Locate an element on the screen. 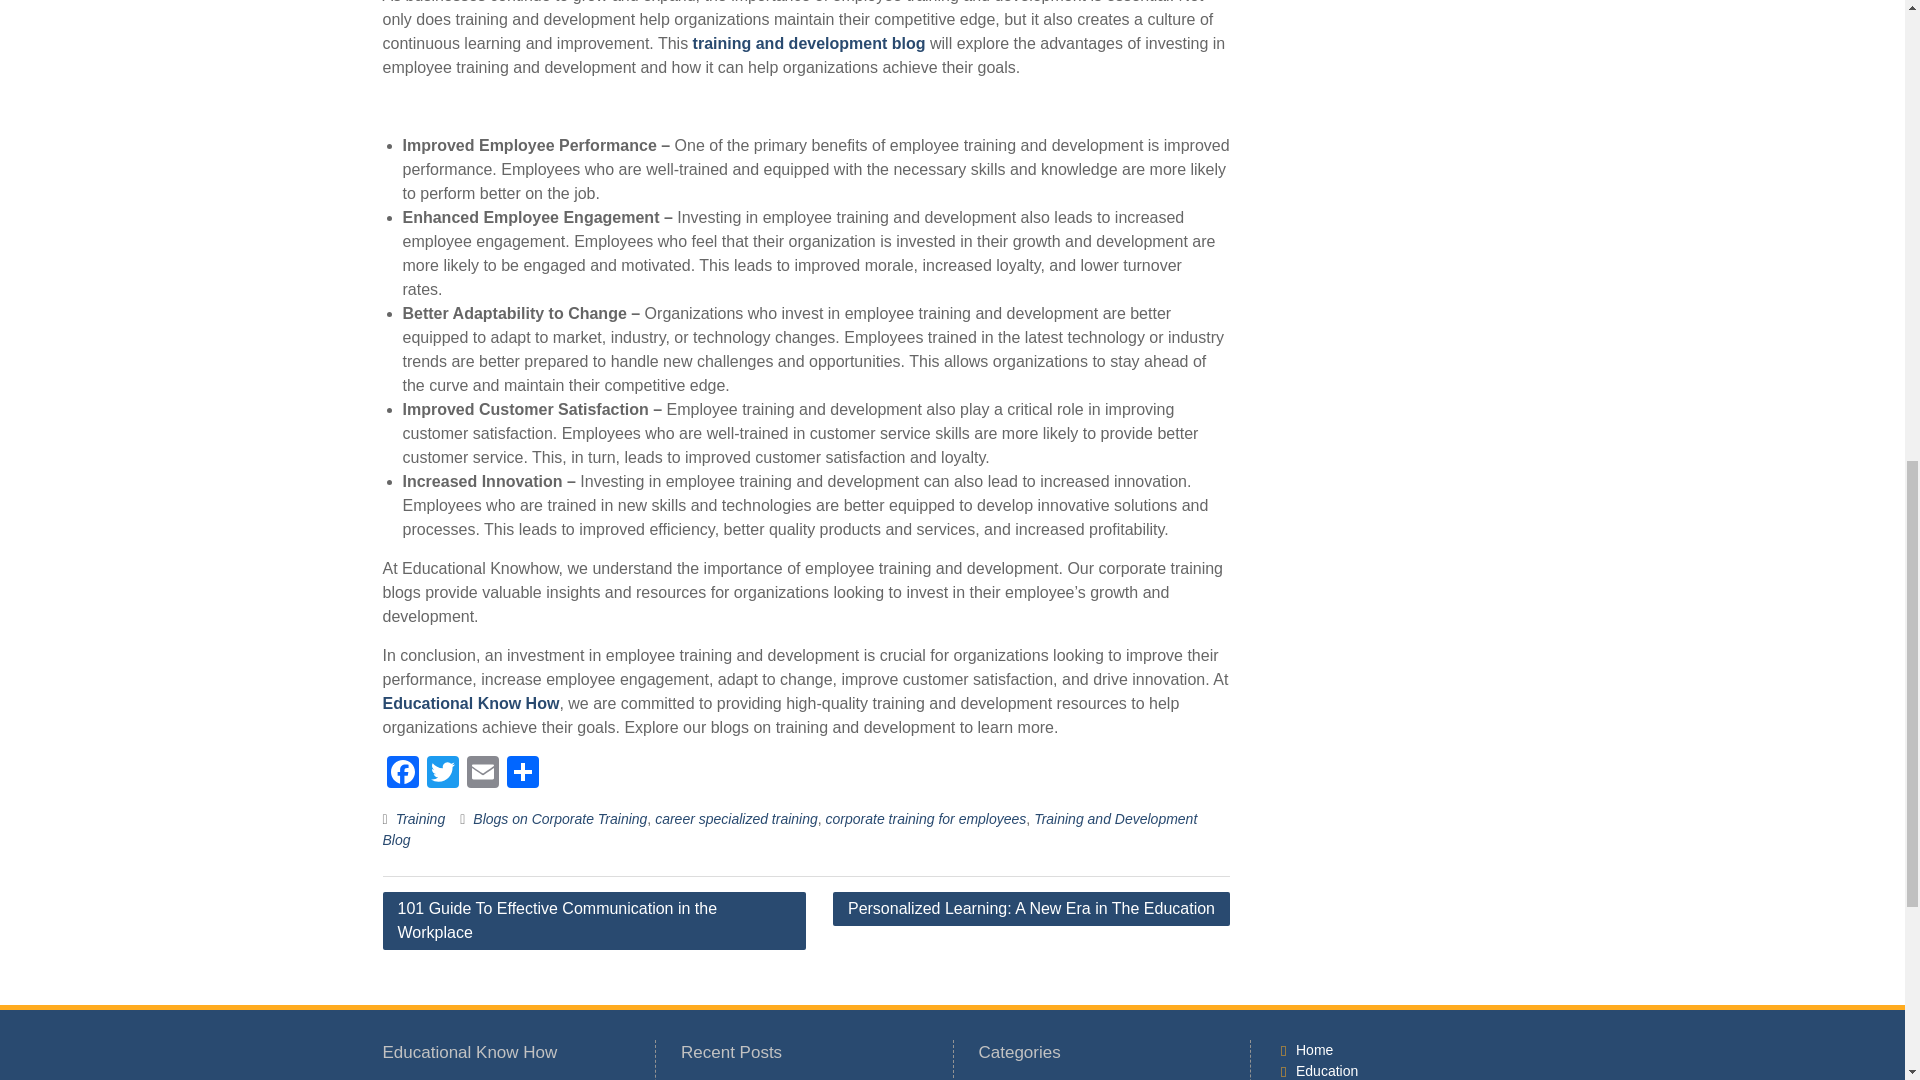 This screenshot has height=1080, width=1920. Facebook is located at coordinates (402, 774).